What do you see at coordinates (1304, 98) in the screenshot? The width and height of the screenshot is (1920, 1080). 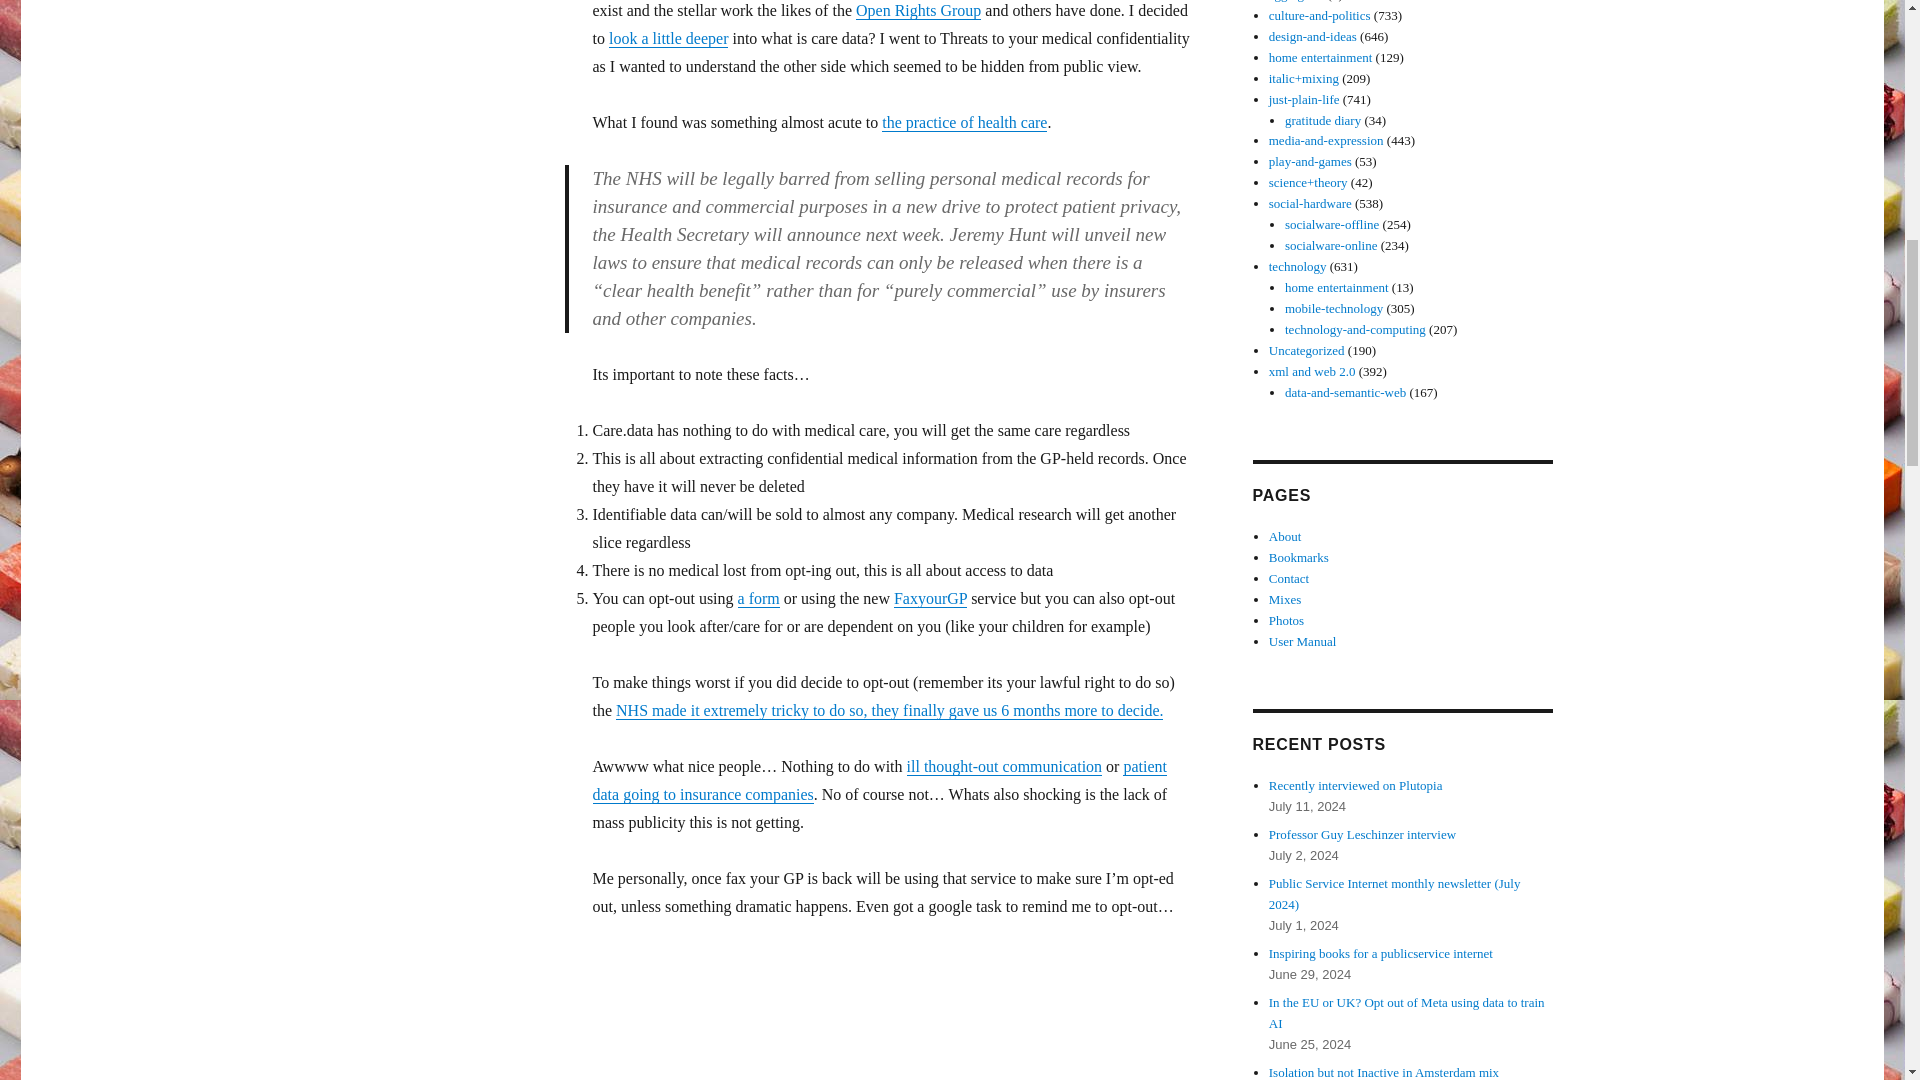 I see `just-plain-life` at bounding box center [1304, 98].